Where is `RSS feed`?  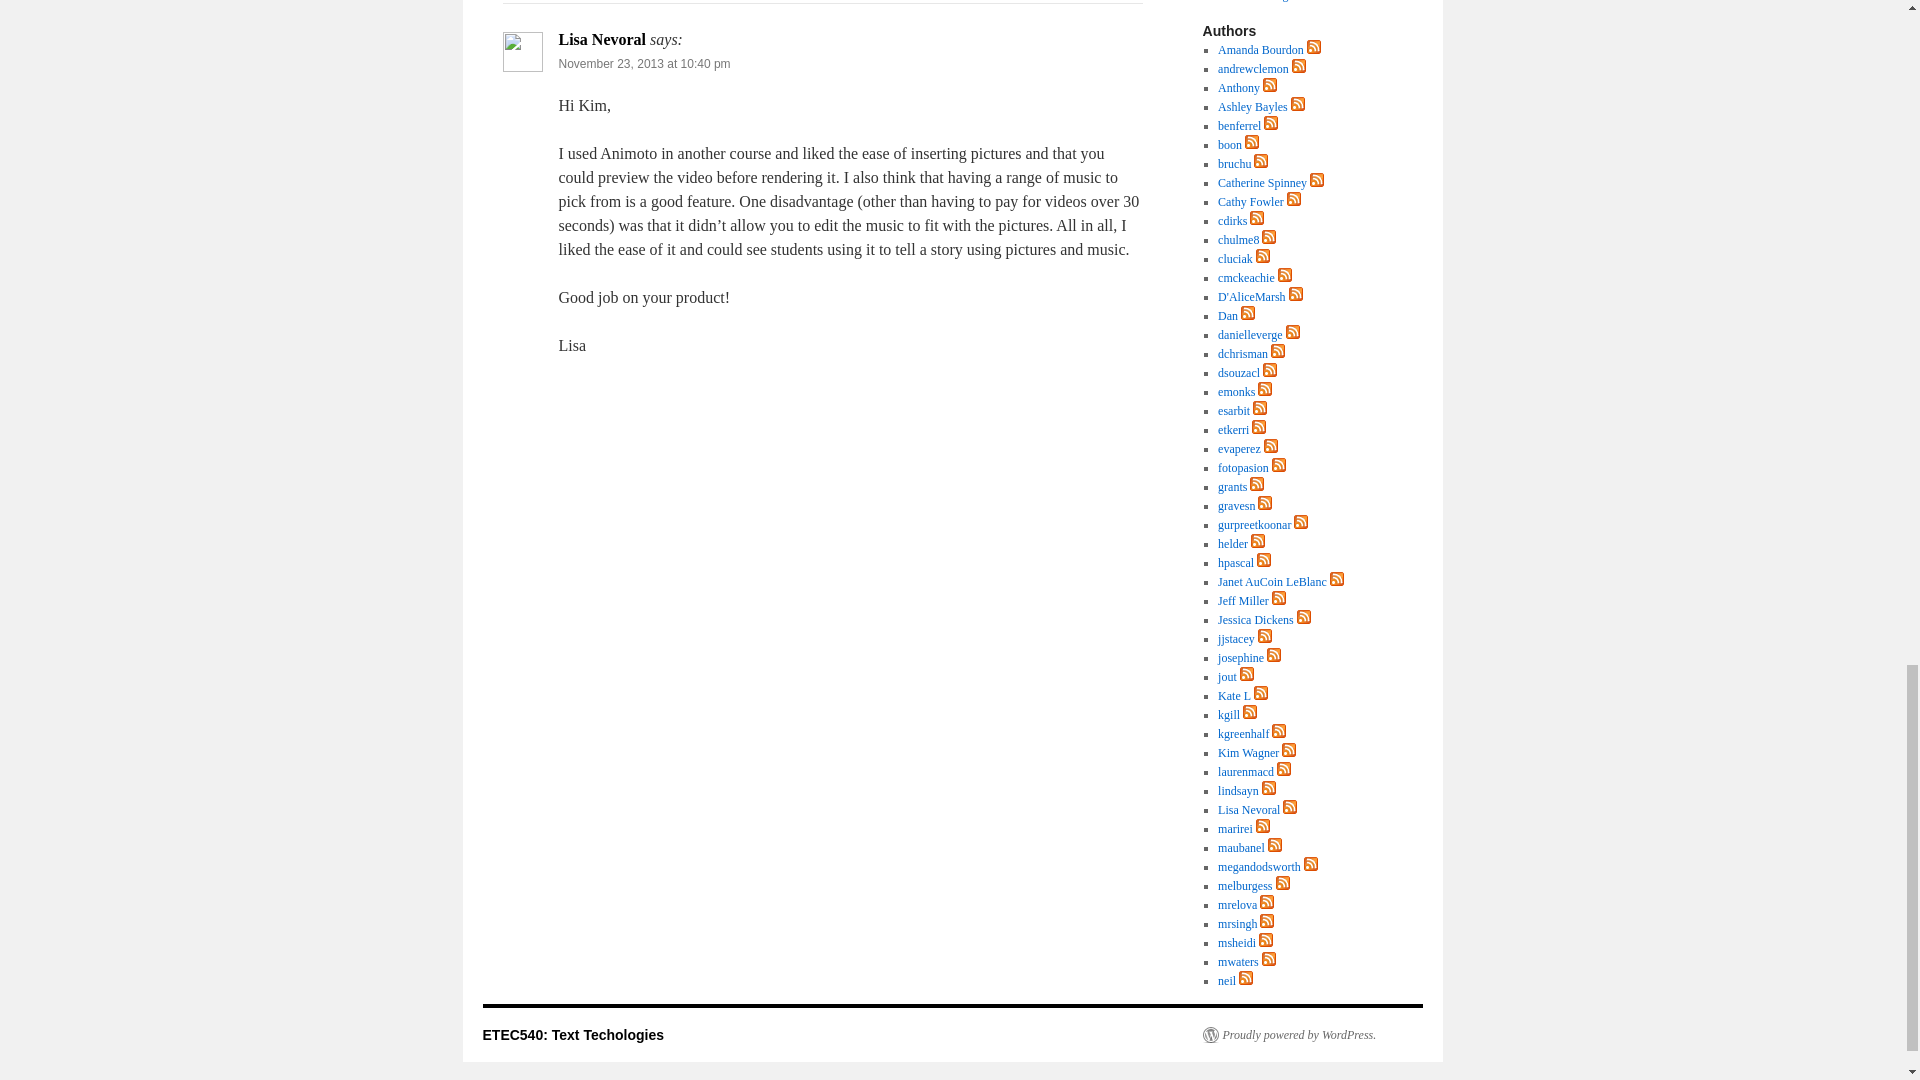
RSS feed is located at coordinates (1270, 88).